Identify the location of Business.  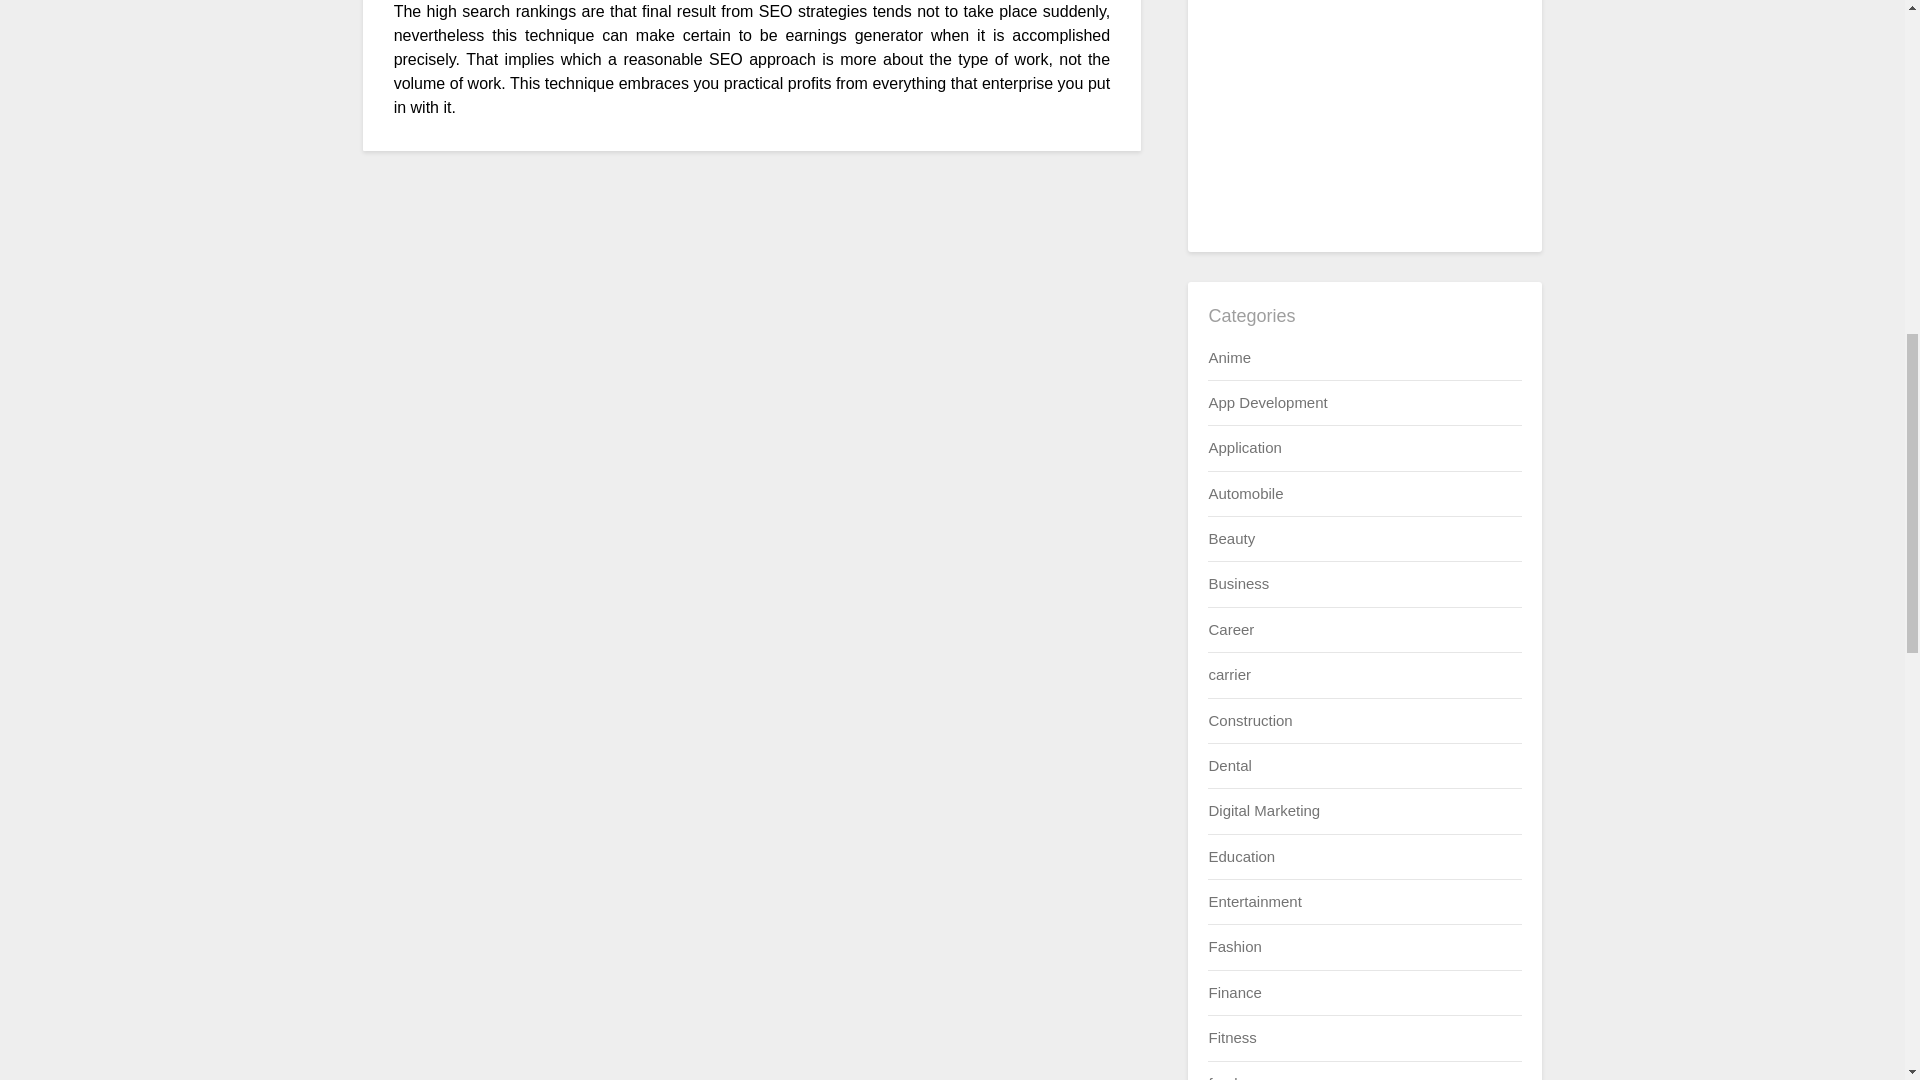
(1238, 582).